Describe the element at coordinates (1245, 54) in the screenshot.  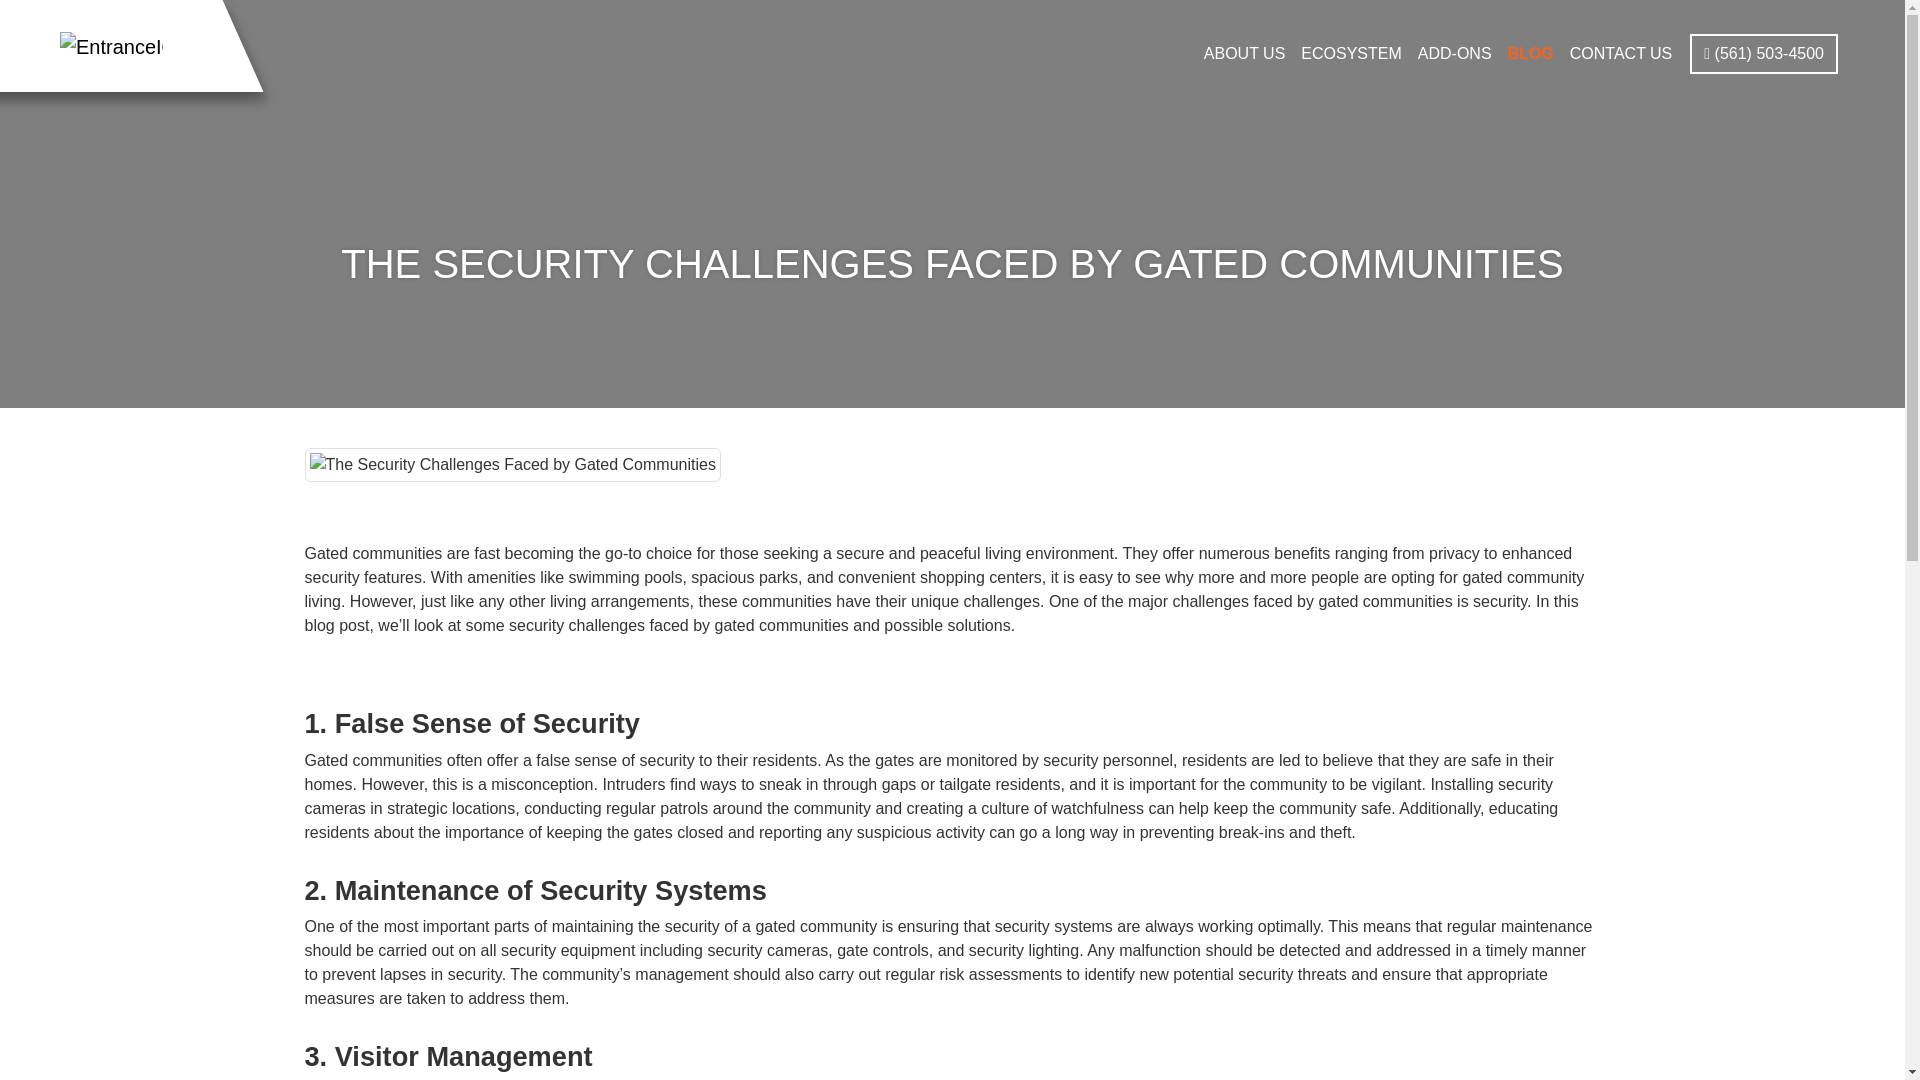
I see `ABOUT US` at that location.